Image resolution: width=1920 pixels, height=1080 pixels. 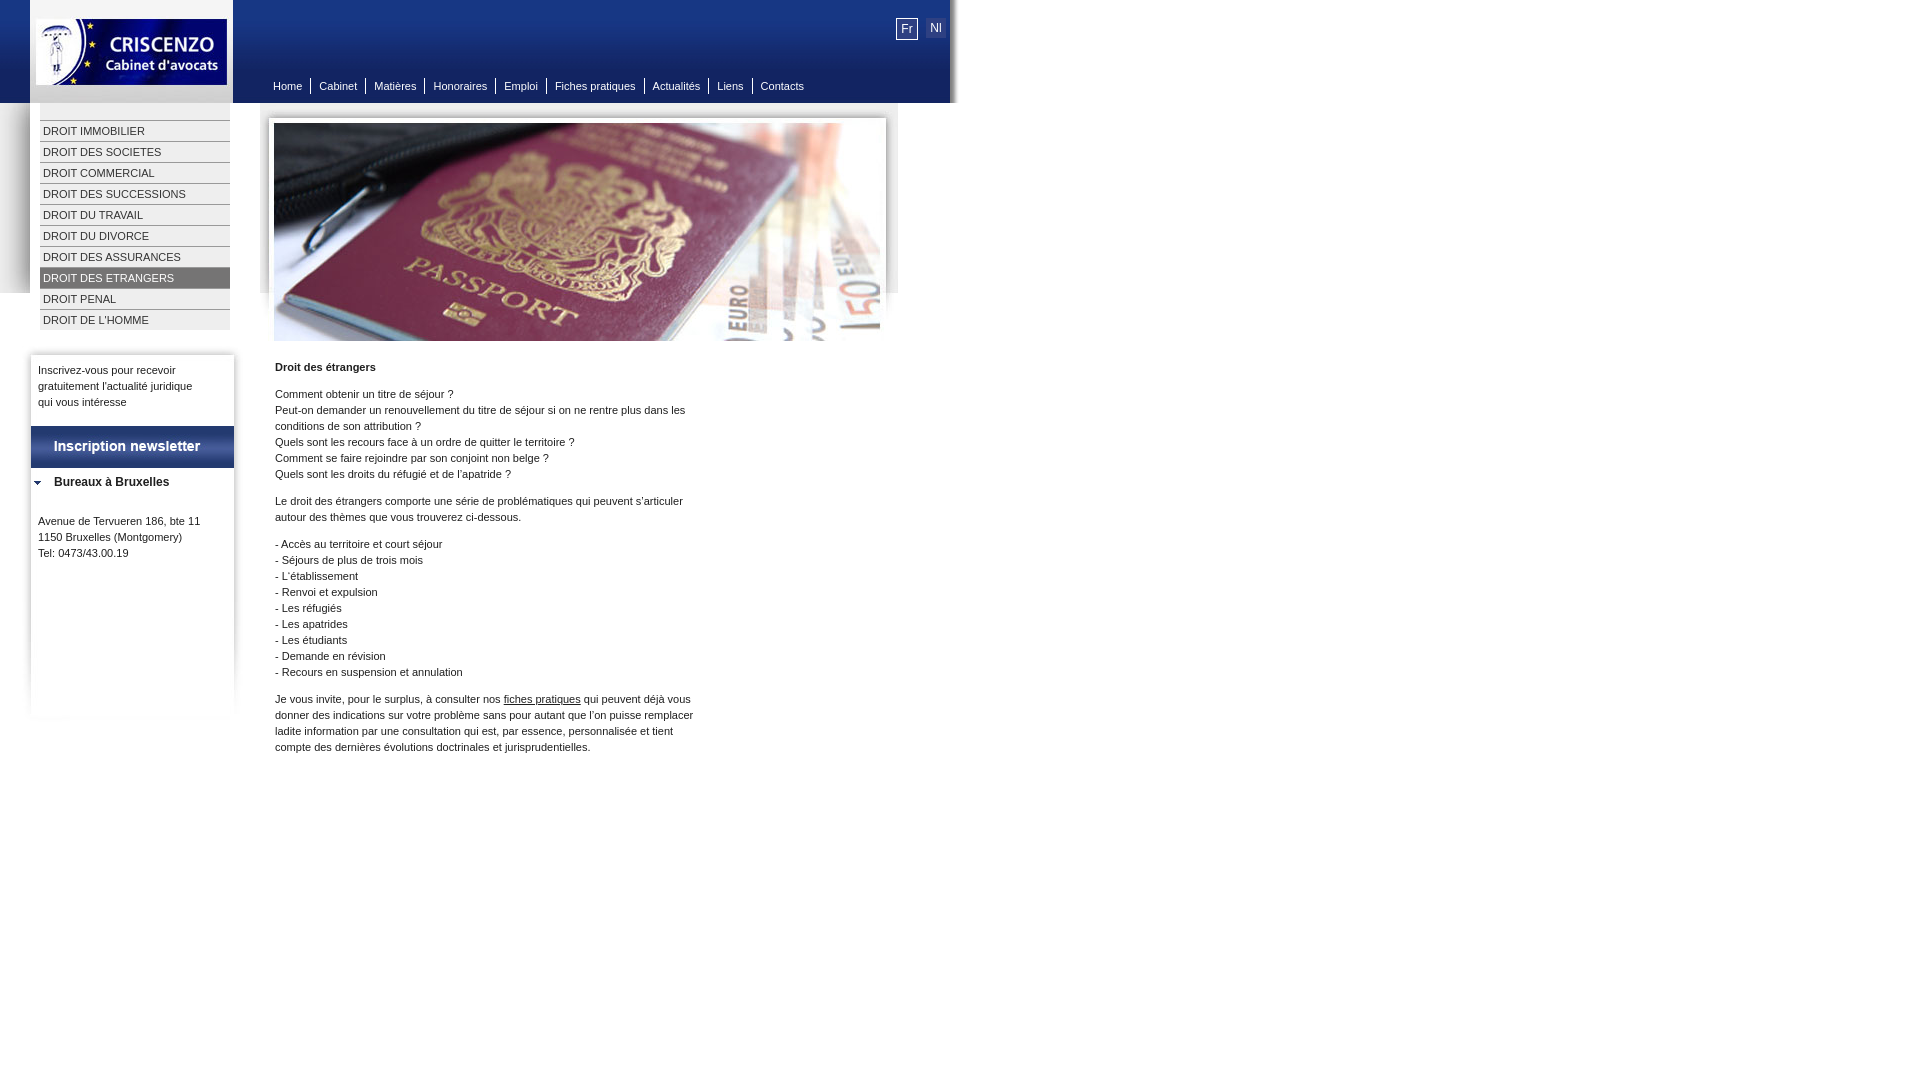 What do you see at coordinates (135, 257) in the screenshot?
I see `DROIT DES ASSURANCES` at bounding box center [135, 257].